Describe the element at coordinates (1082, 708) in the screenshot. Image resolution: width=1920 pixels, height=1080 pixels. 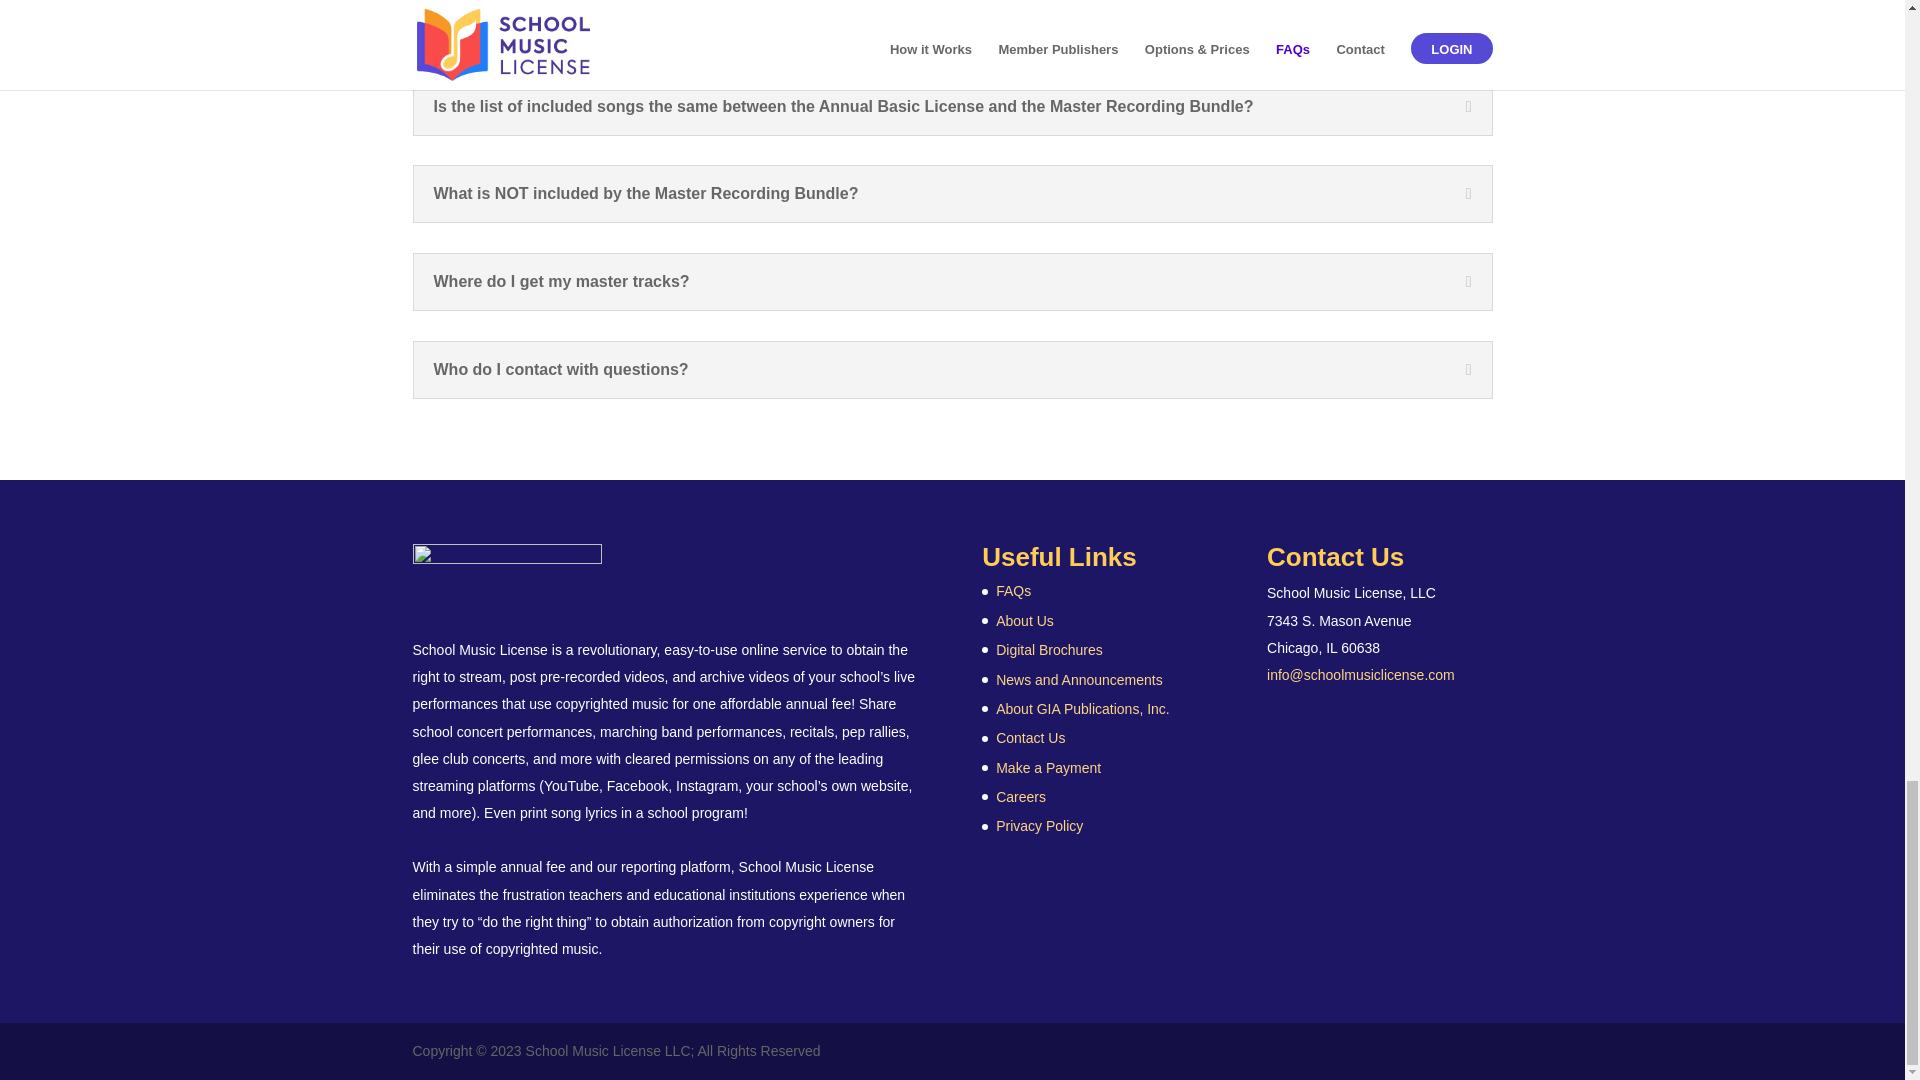
I see `About GIA Publications, Inc.` at that location.